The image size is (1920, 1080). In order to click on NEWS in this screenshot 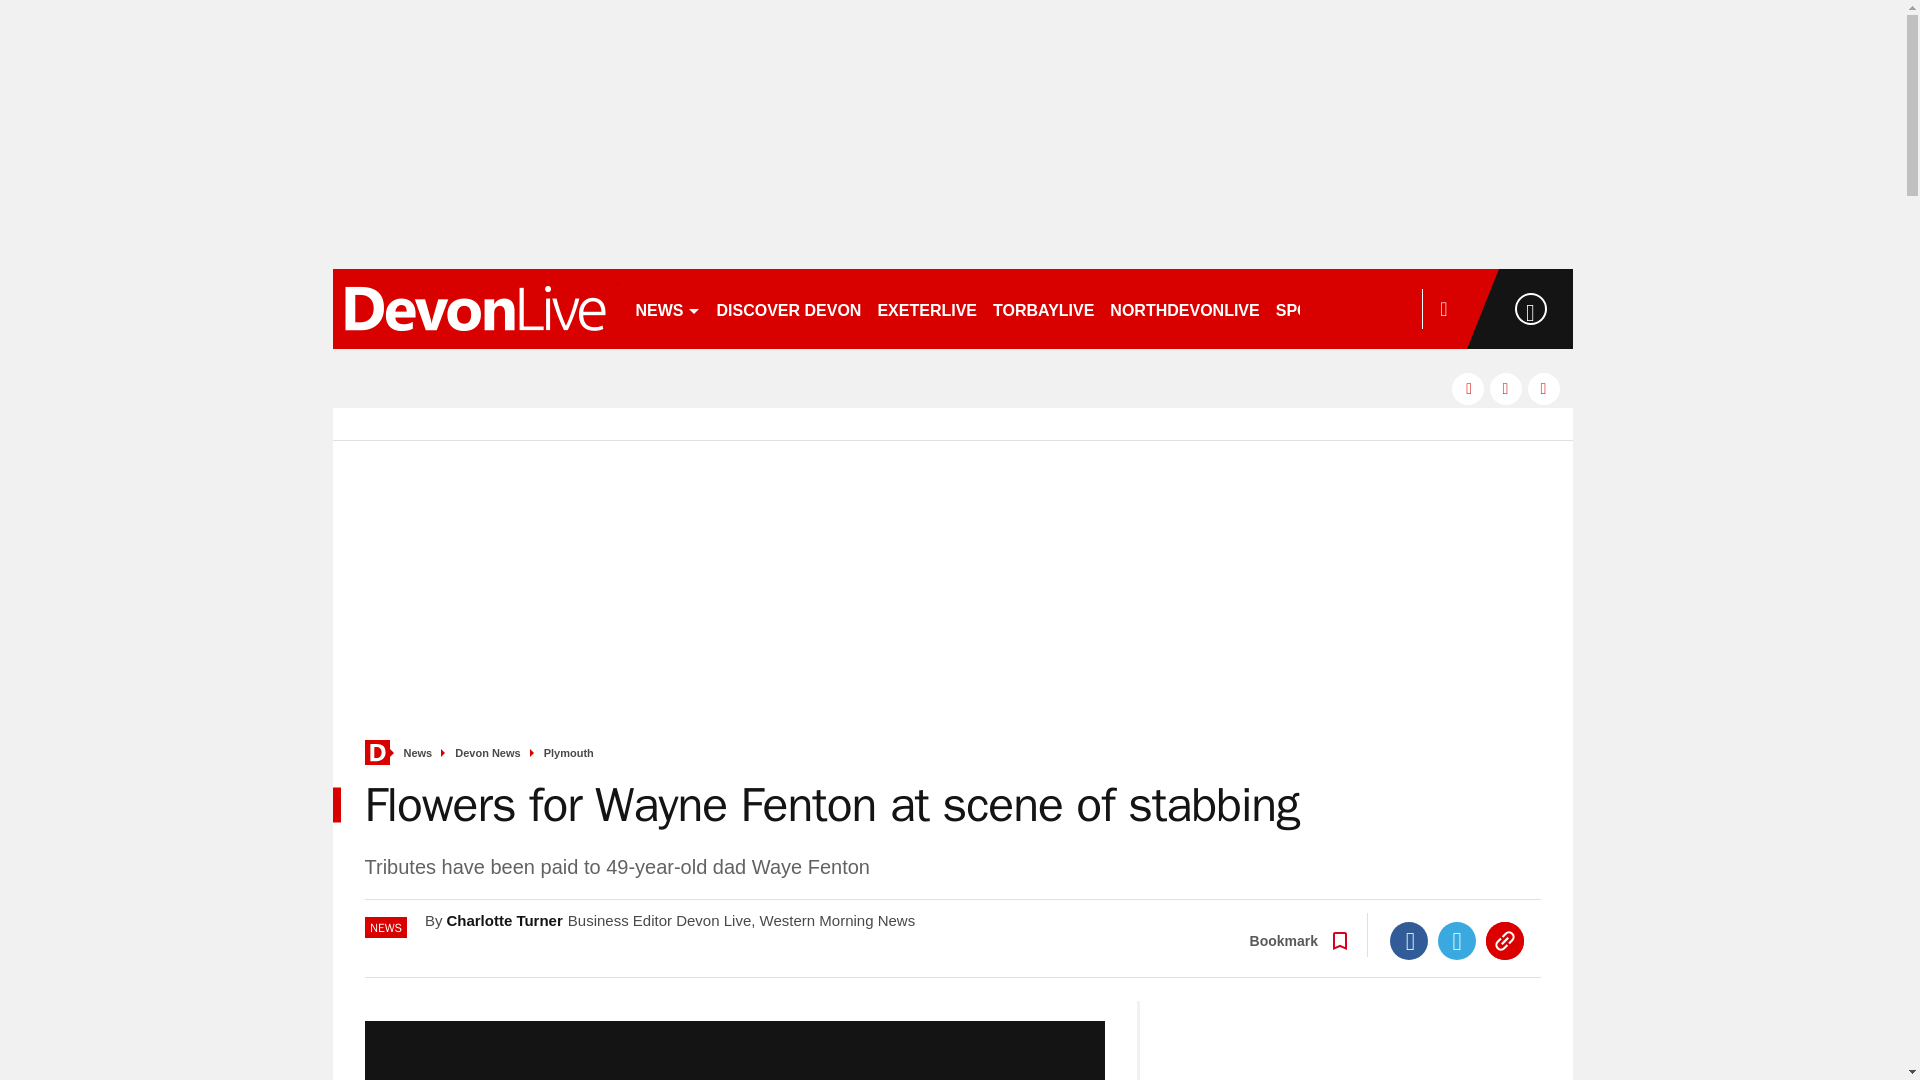, I will do `click(668, 308)`.